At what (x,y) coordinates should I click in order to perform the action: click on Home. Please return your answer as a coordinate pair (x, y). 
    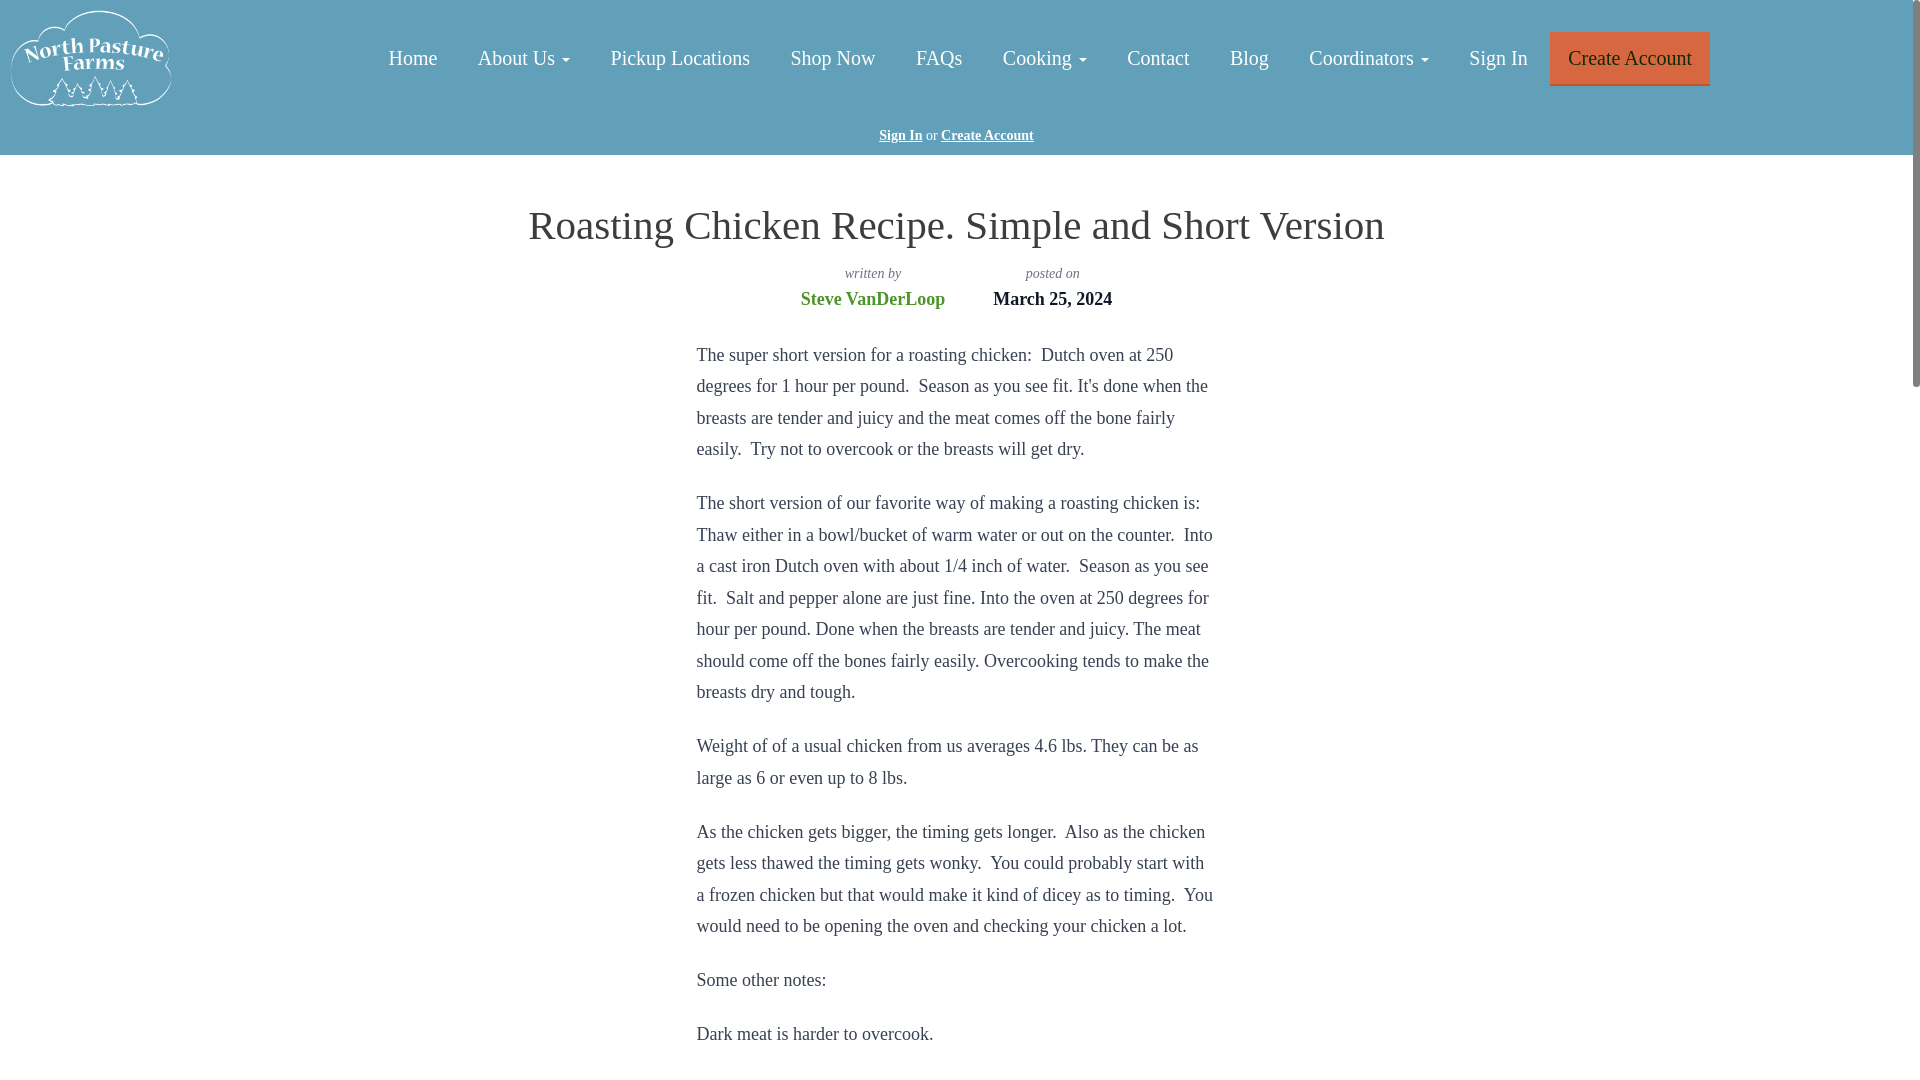
    Looking at the image, I should click on (412, 60).